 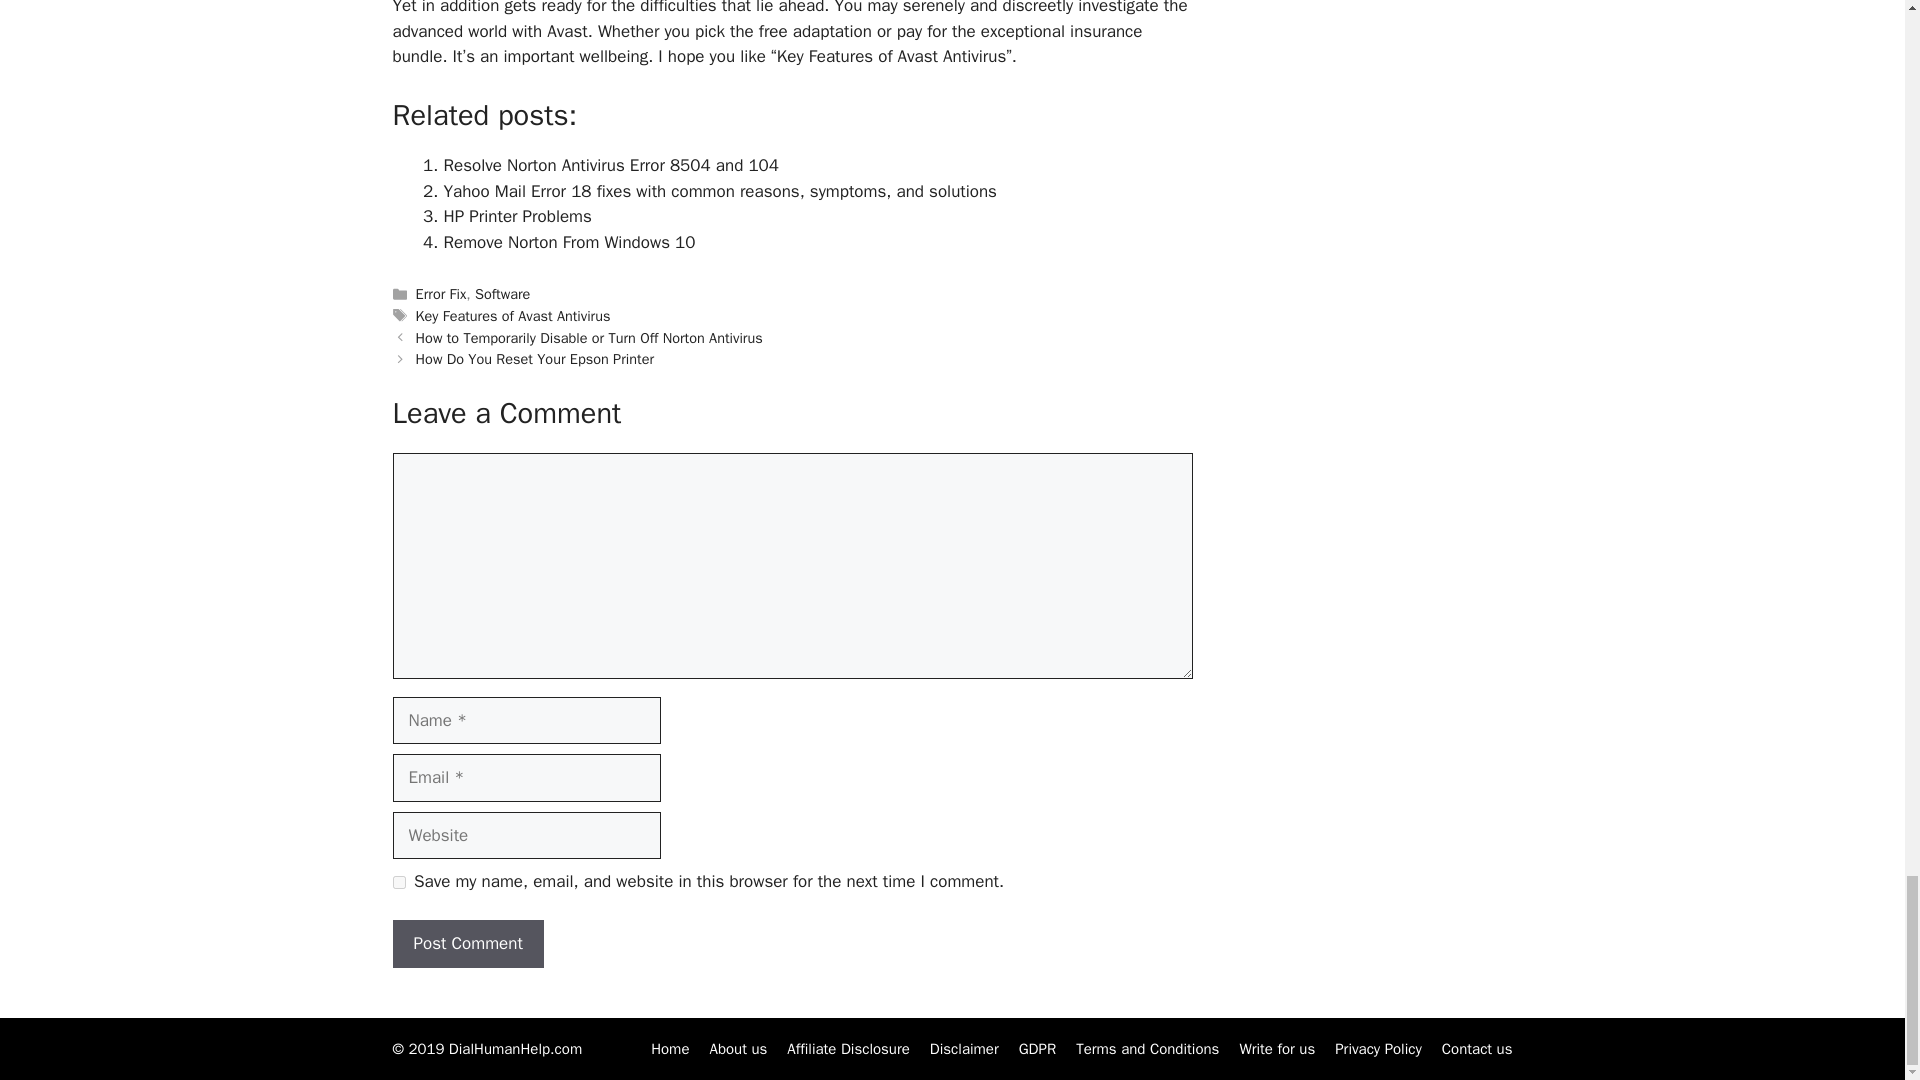 I want to click on HP Printer Problems, so click(x=517, y=216).